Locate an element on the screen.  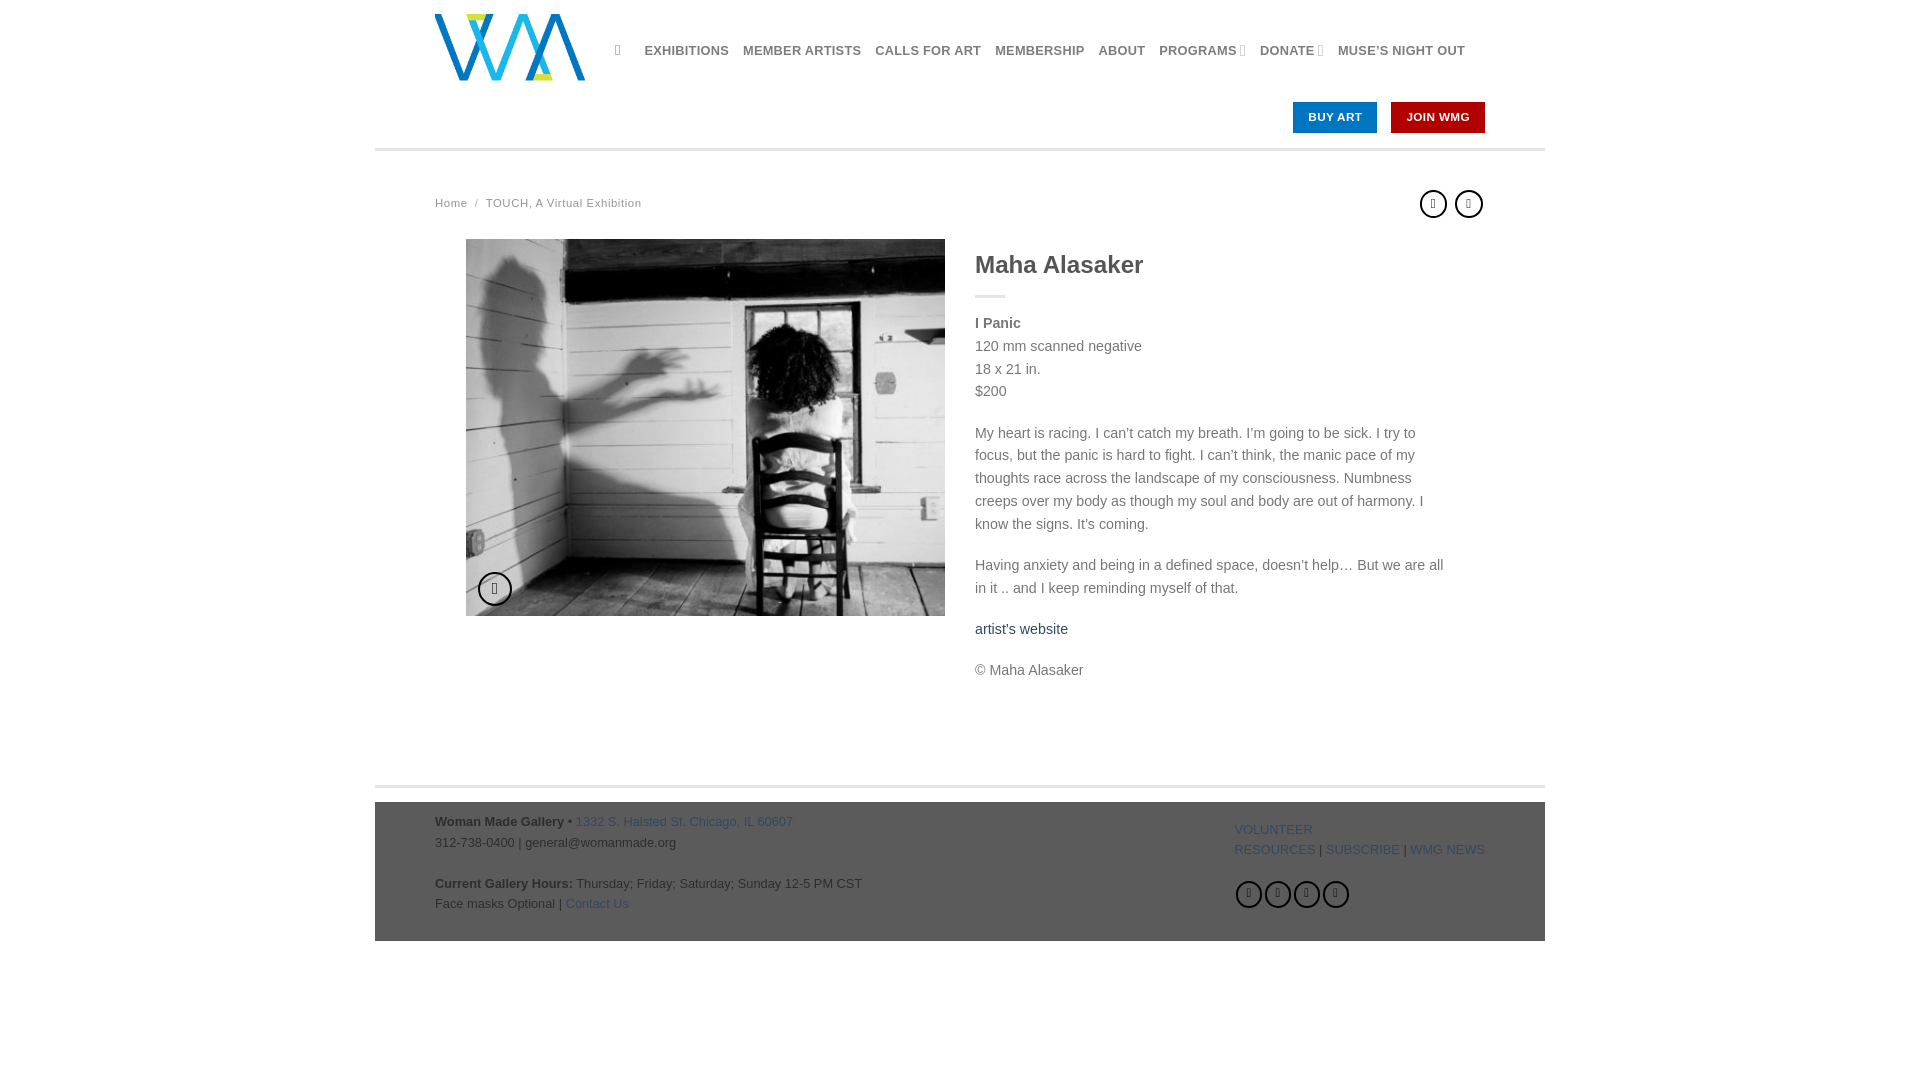
MEMBER ARTISTS is located at coordinates (802, 50).